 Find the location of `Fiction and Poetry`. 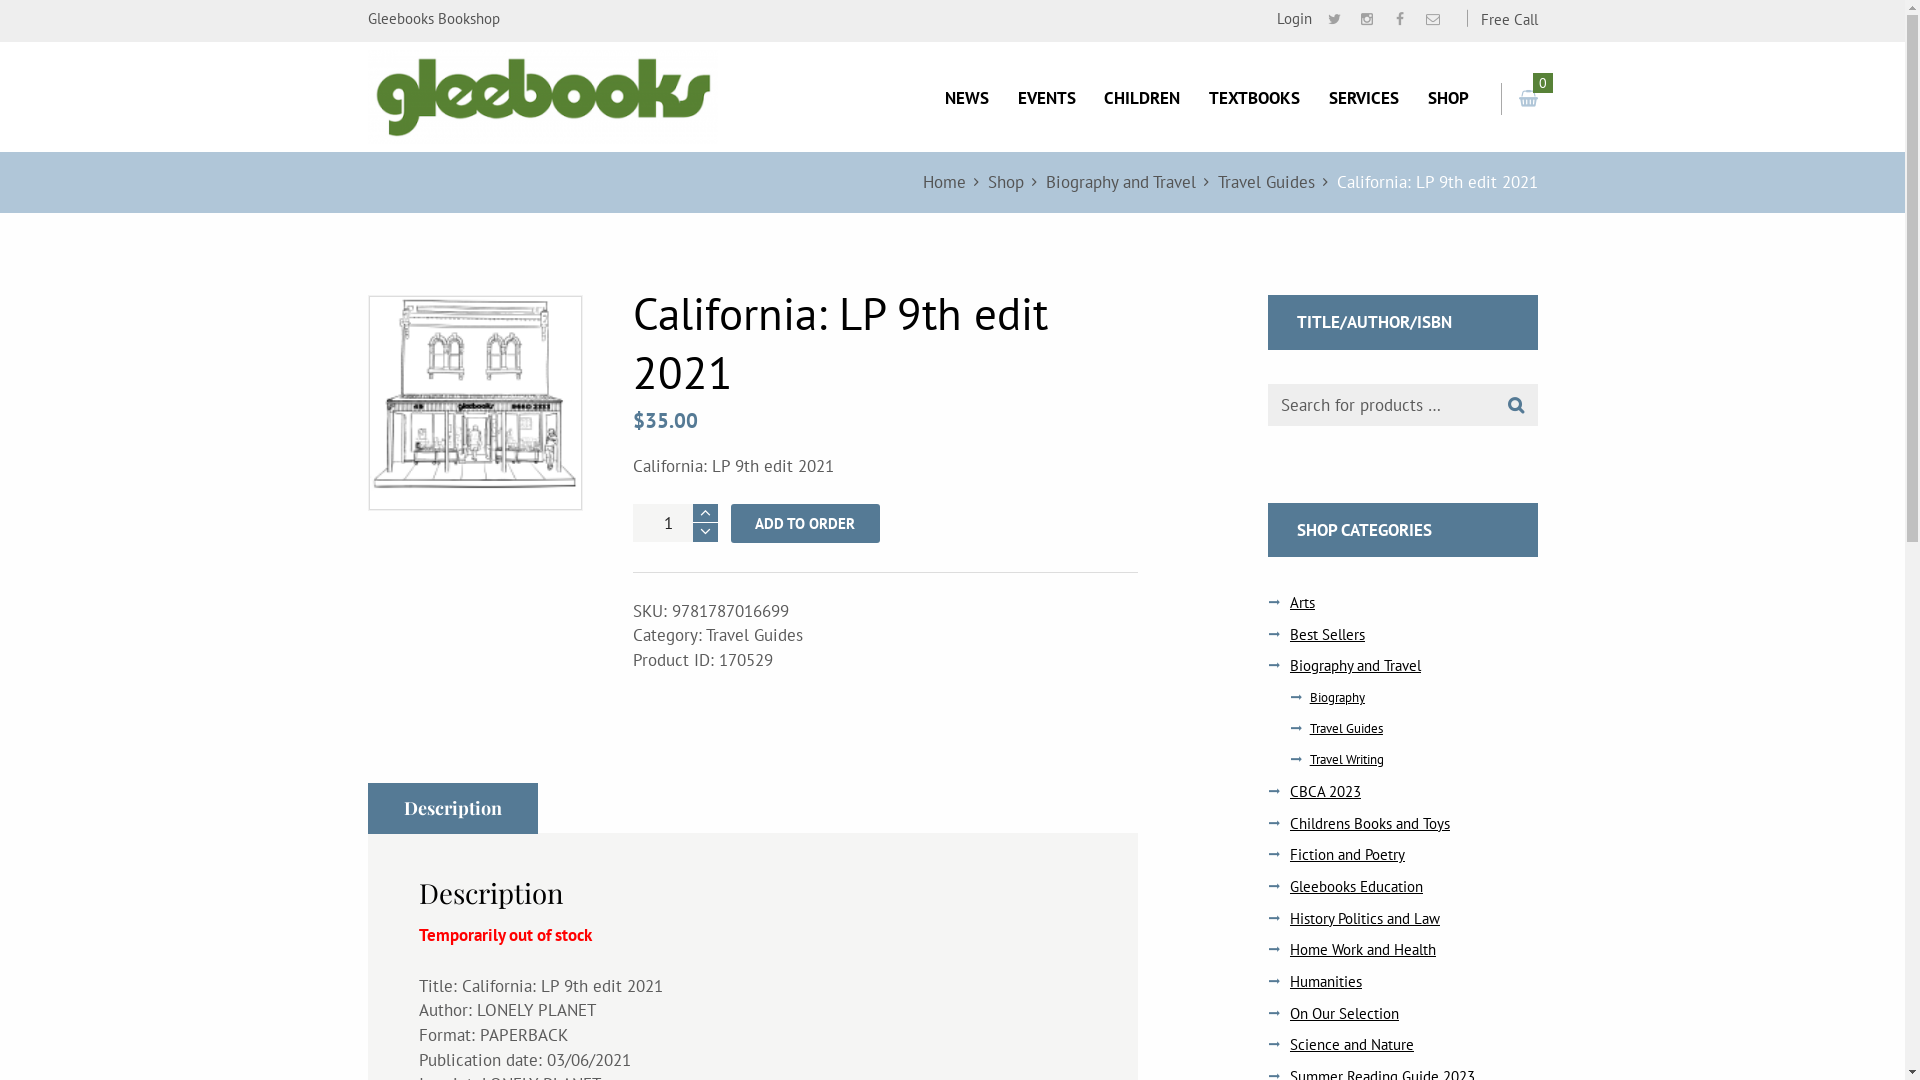

Fiction and Poetry is located at coordinates (1348, 854).